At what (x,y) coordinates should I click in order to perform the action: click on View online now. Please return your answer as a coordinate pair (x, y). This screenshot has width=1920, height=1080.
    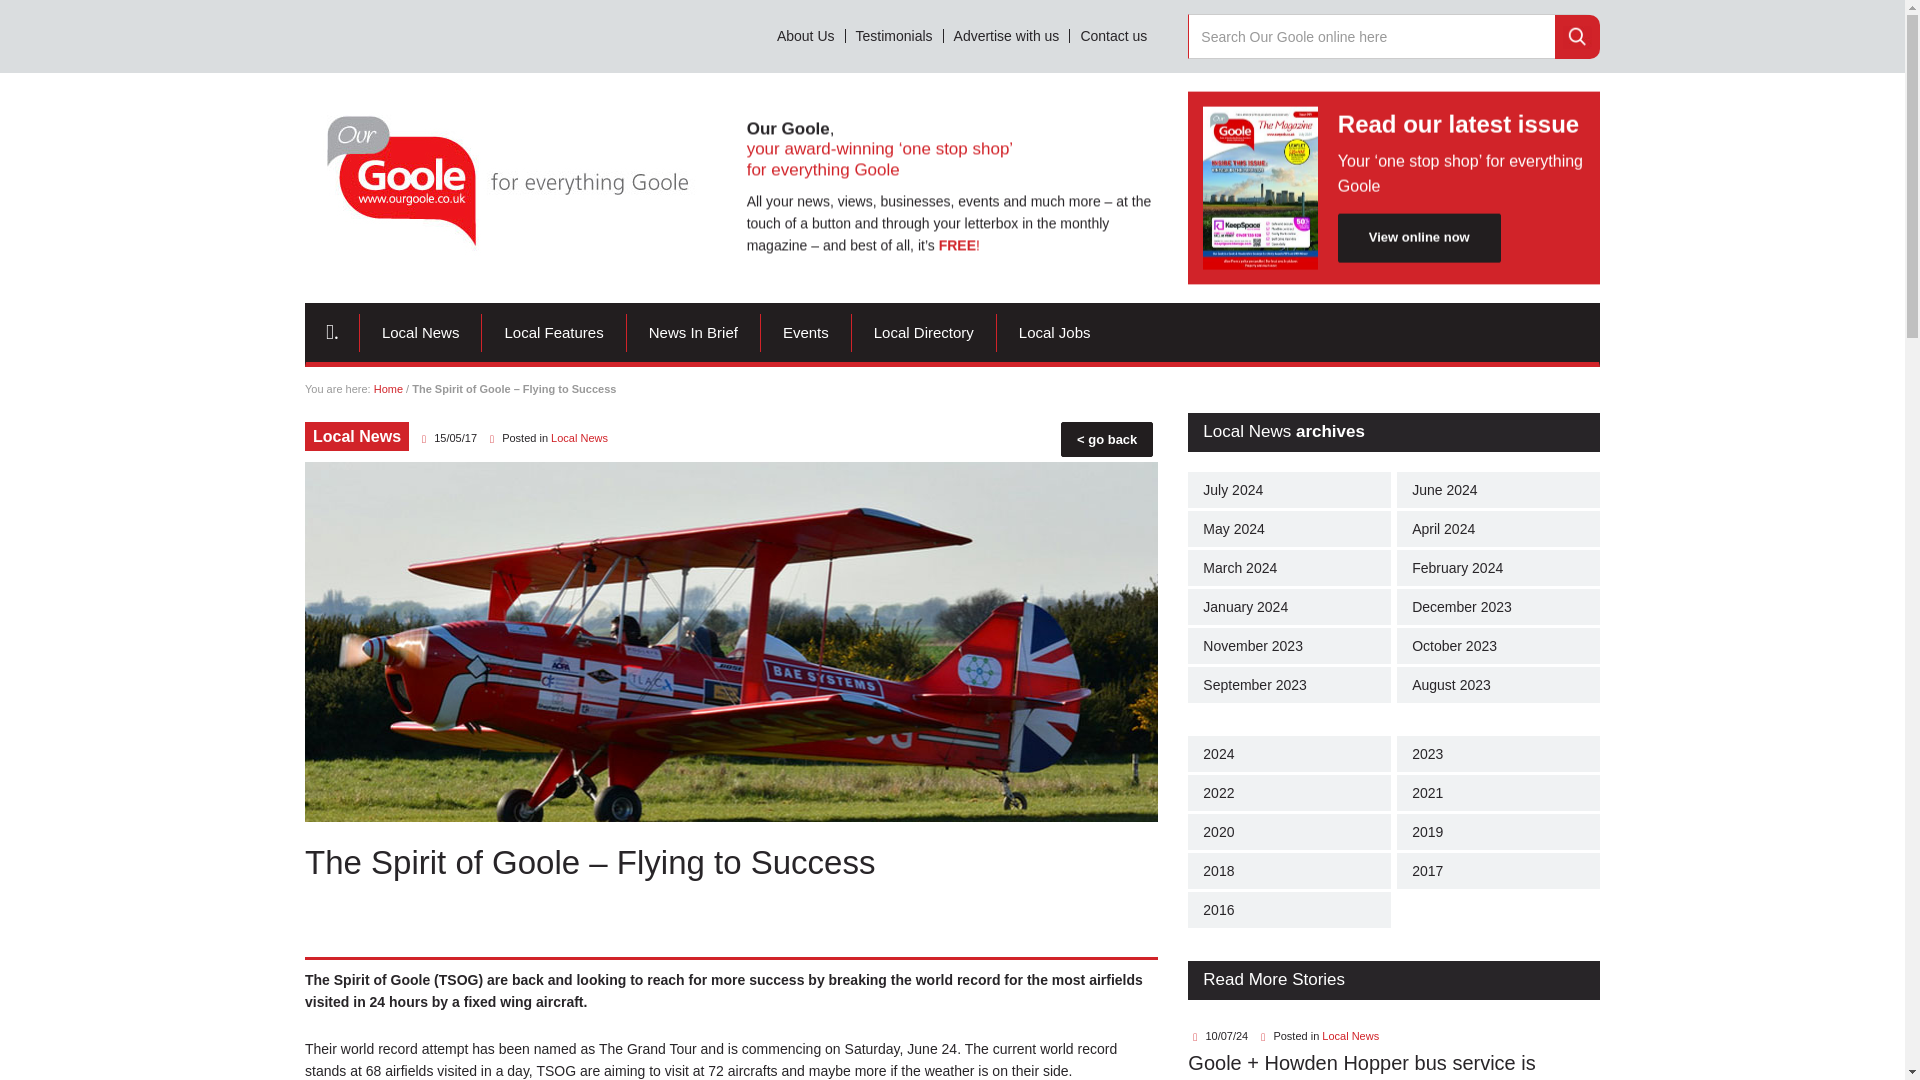
    Looking at the image, I should click on (1420, 238).